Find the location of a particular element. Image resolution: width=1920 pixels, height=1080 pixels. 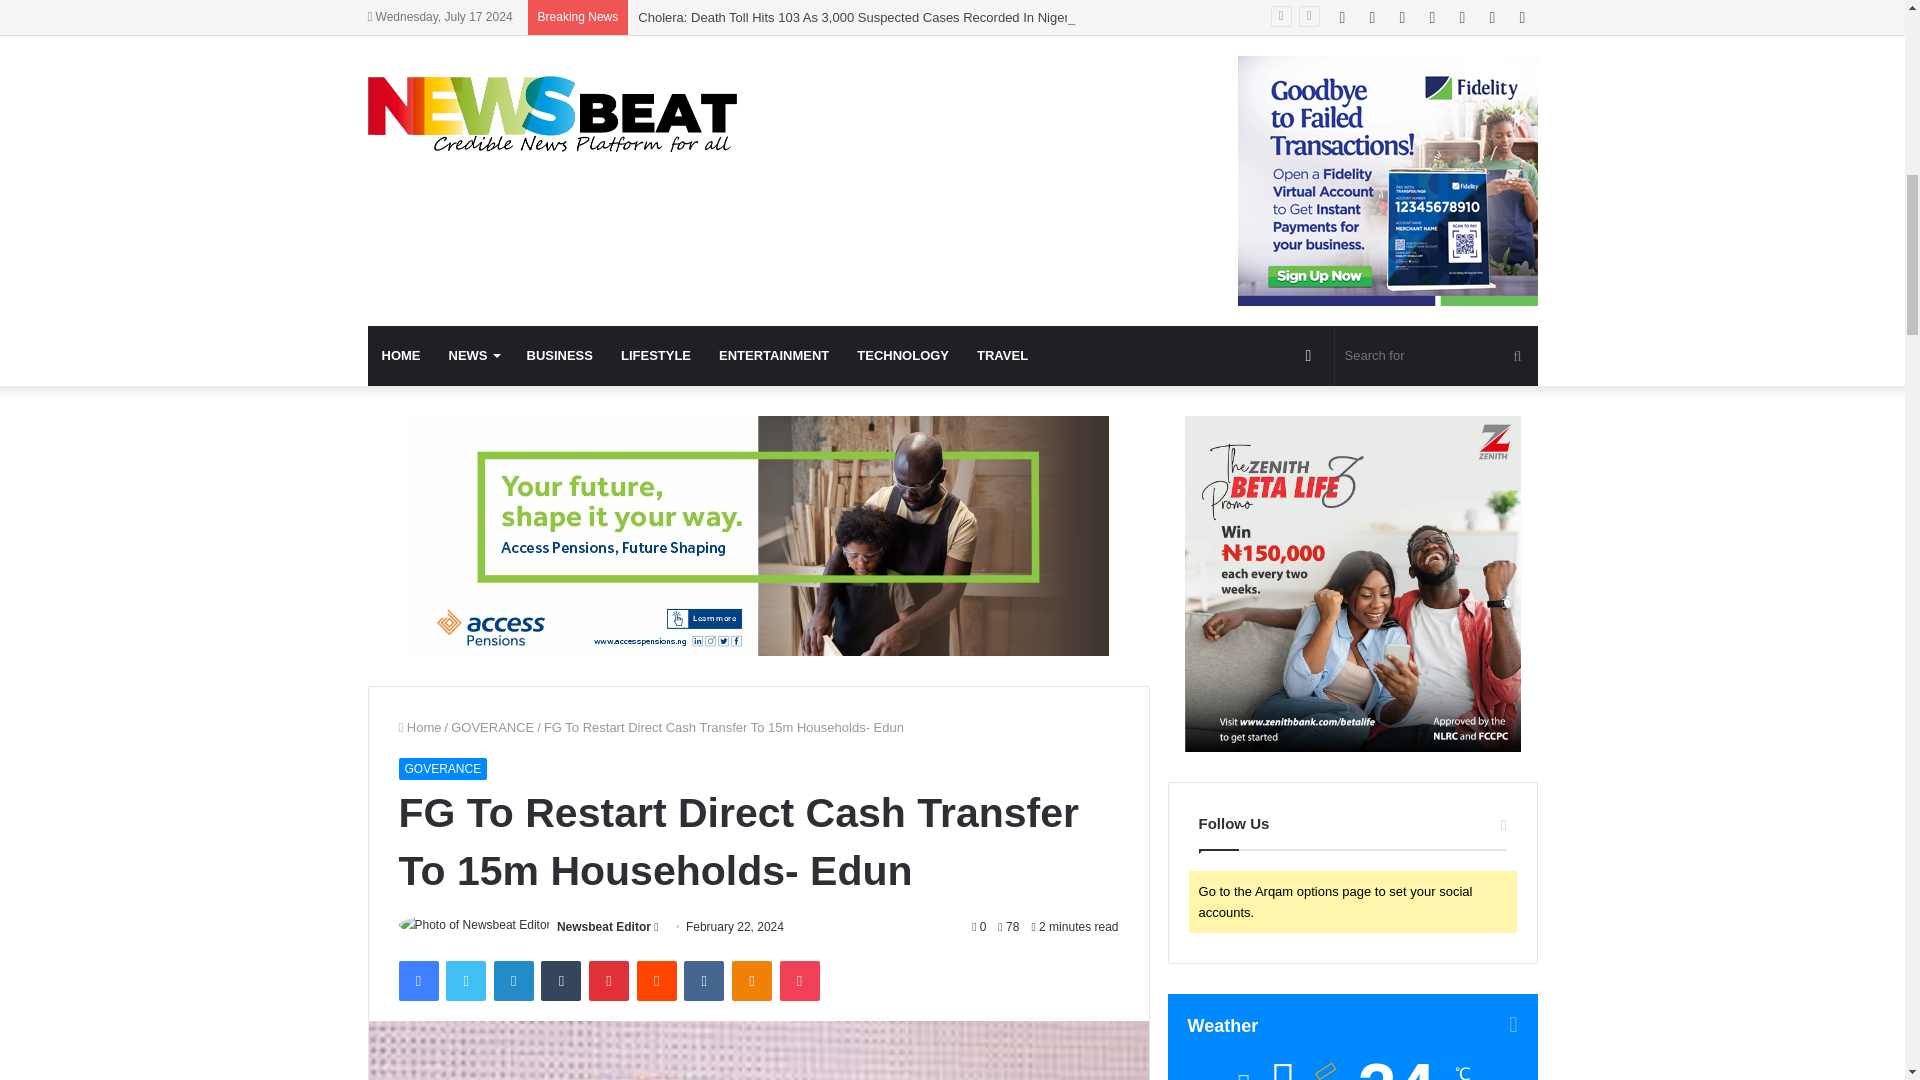

Random Article is located at coordinates (1492, 17).